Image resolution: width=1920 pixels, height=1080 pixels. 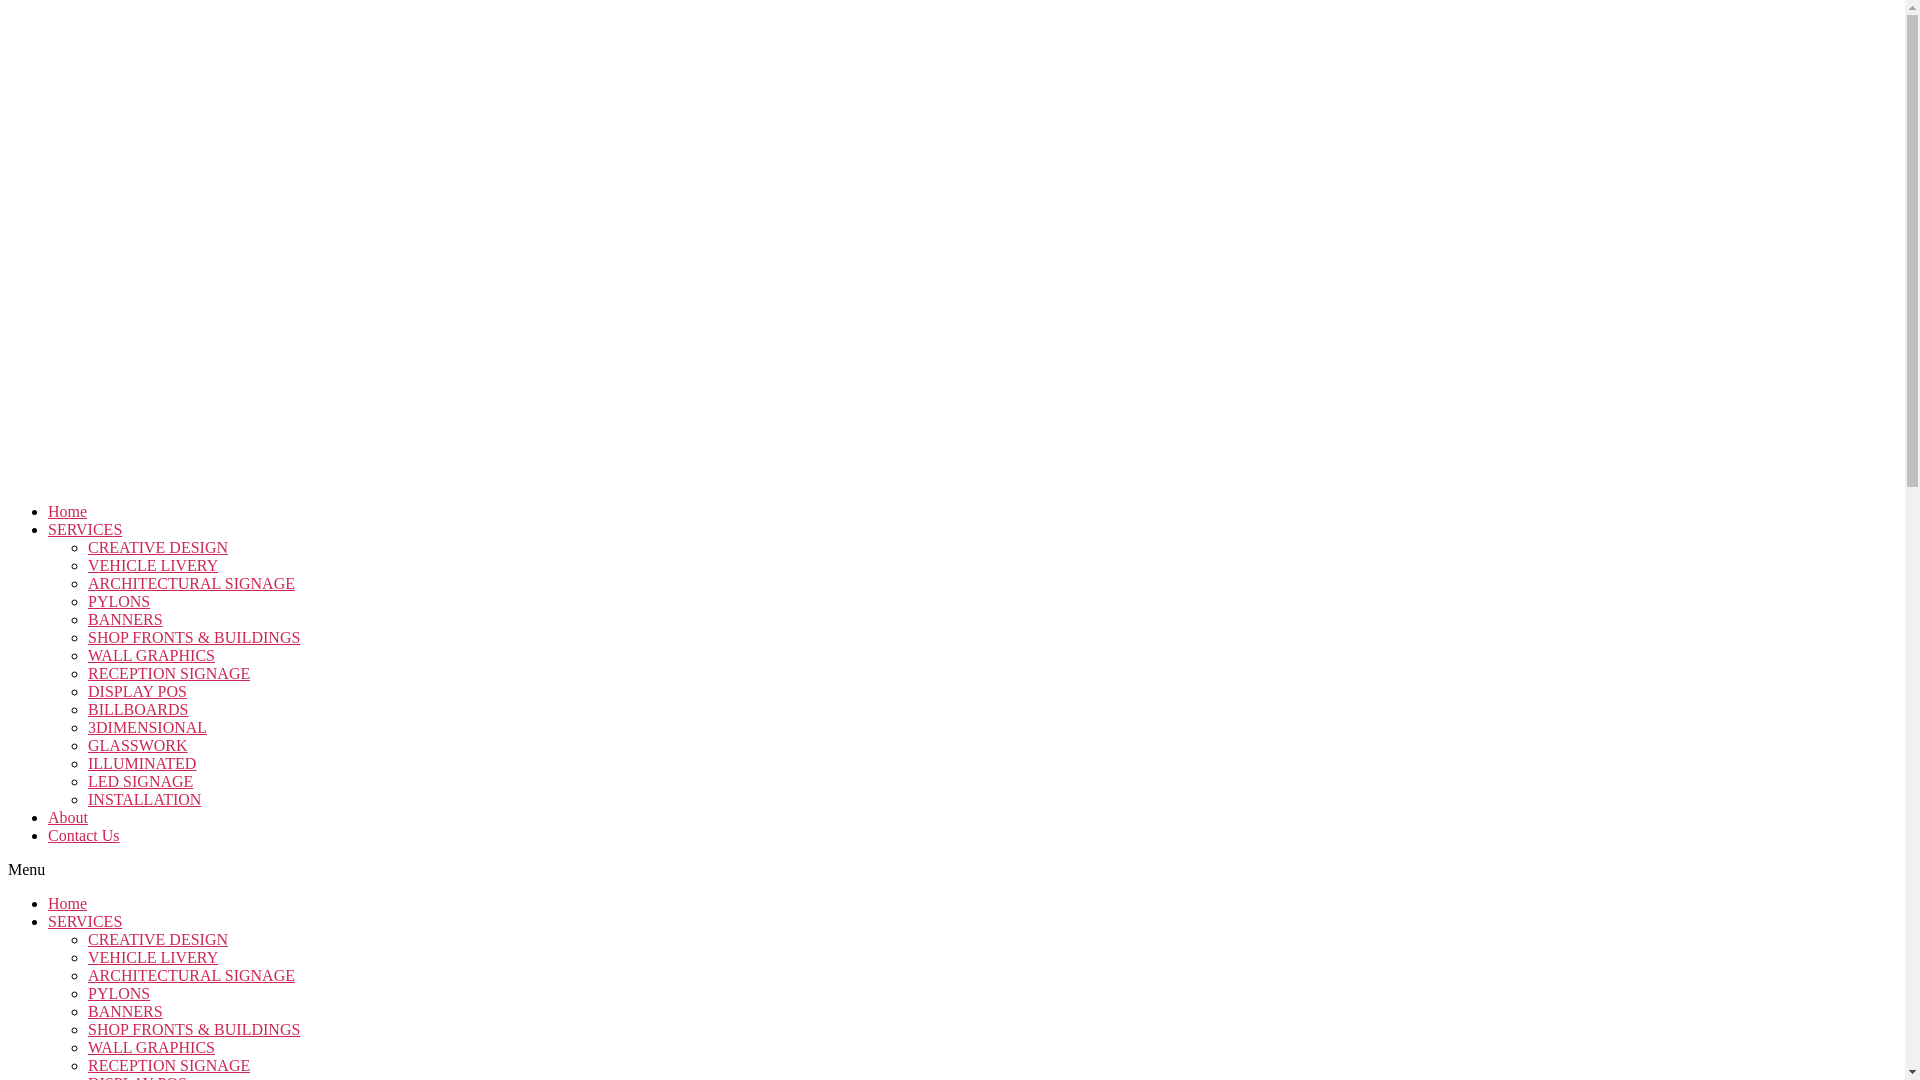 I want to click on DISPLAY POS, so click(x=138, y=692).